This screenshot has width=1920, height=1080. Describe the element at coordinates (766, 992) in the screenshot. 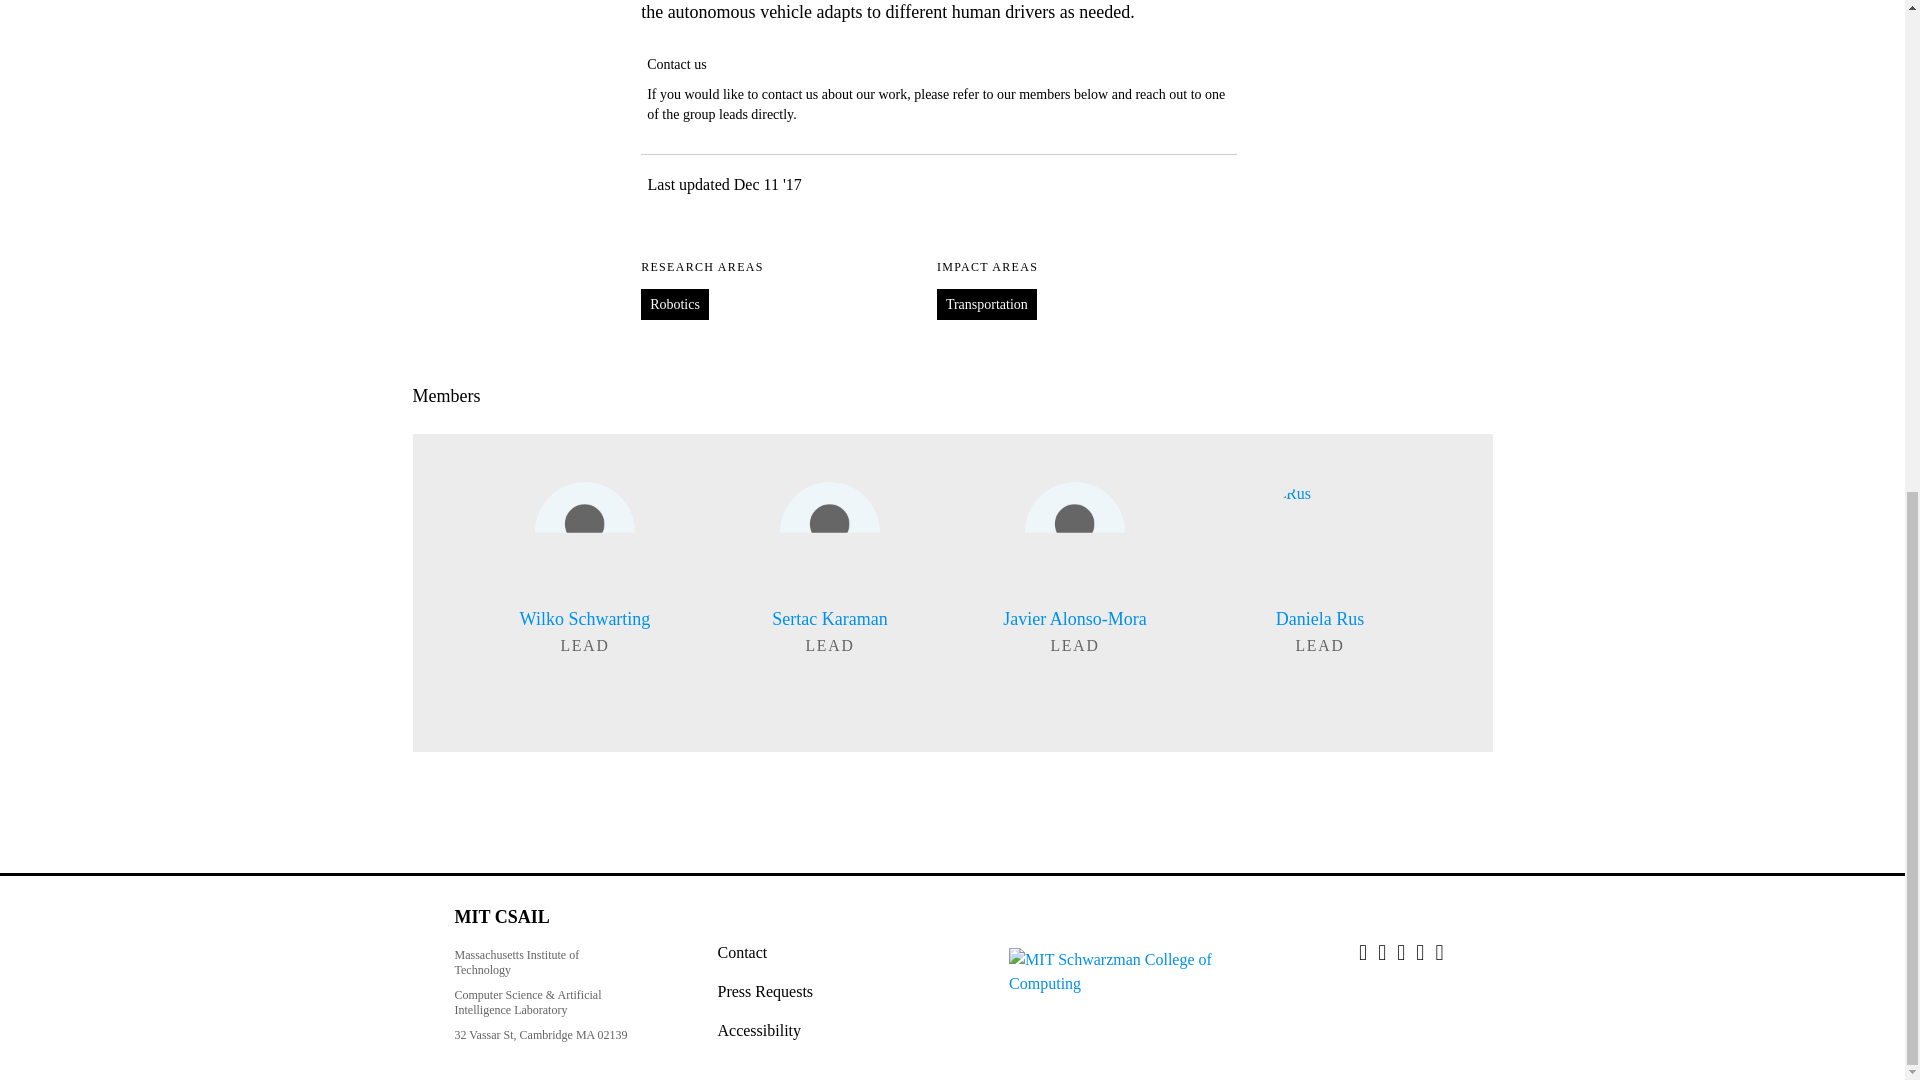

I see `Press Requests` at that location.